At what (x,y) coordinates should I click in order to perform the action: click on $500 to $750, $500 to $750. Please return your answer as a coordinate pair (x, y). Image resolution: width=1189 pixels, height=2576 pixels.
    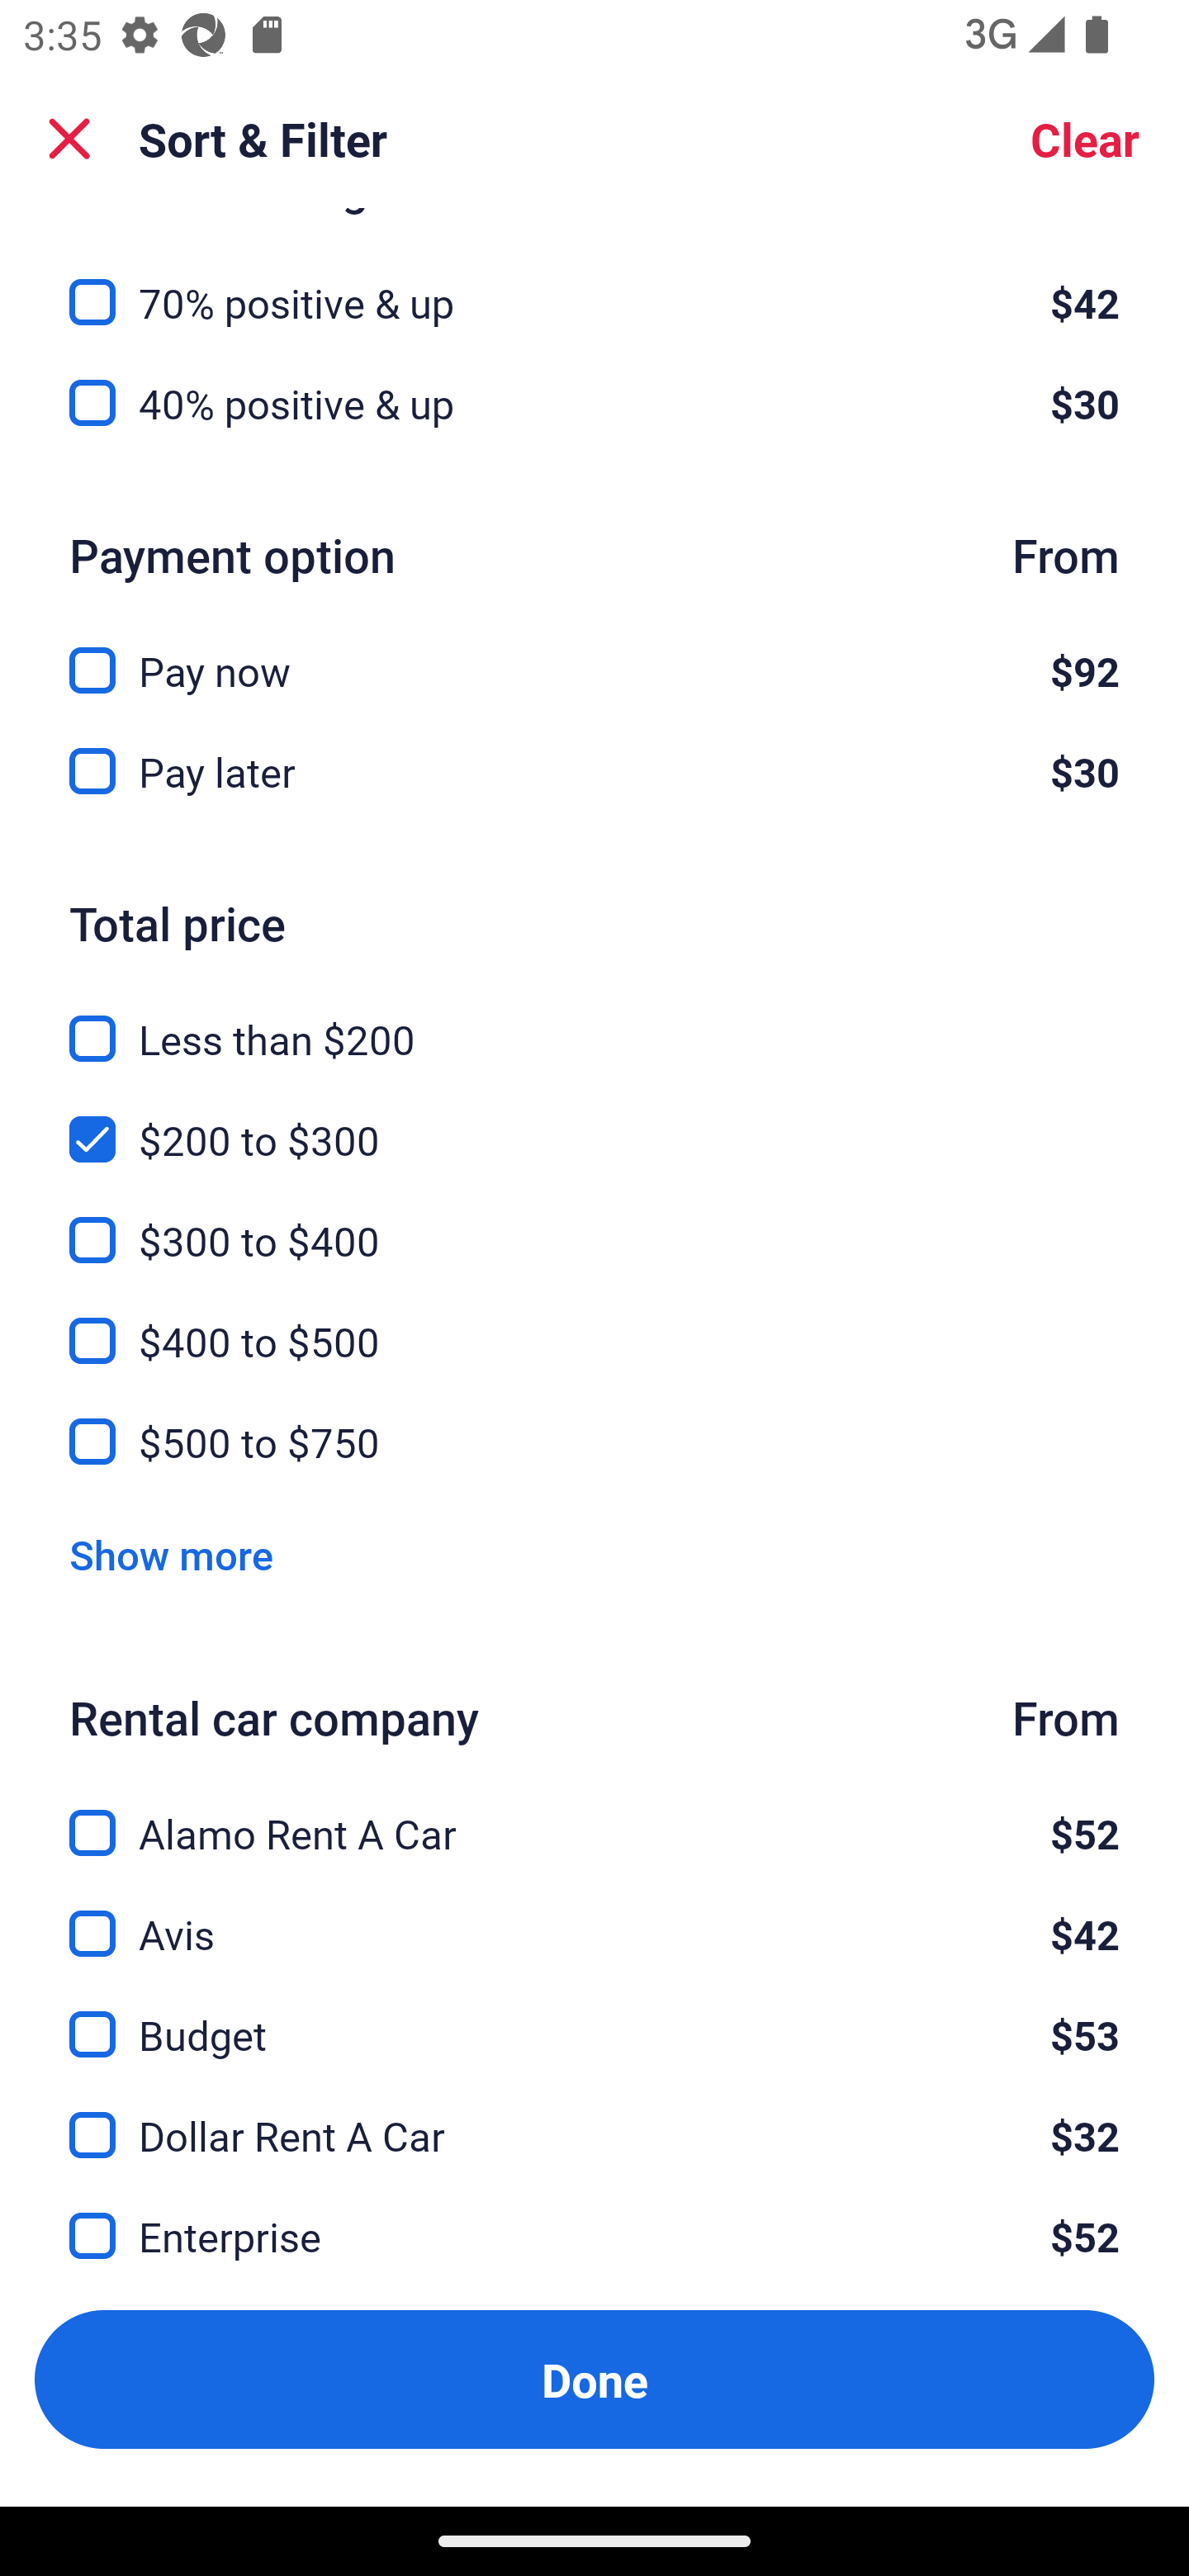
    Looking at the image, I should click on (594, 1442).